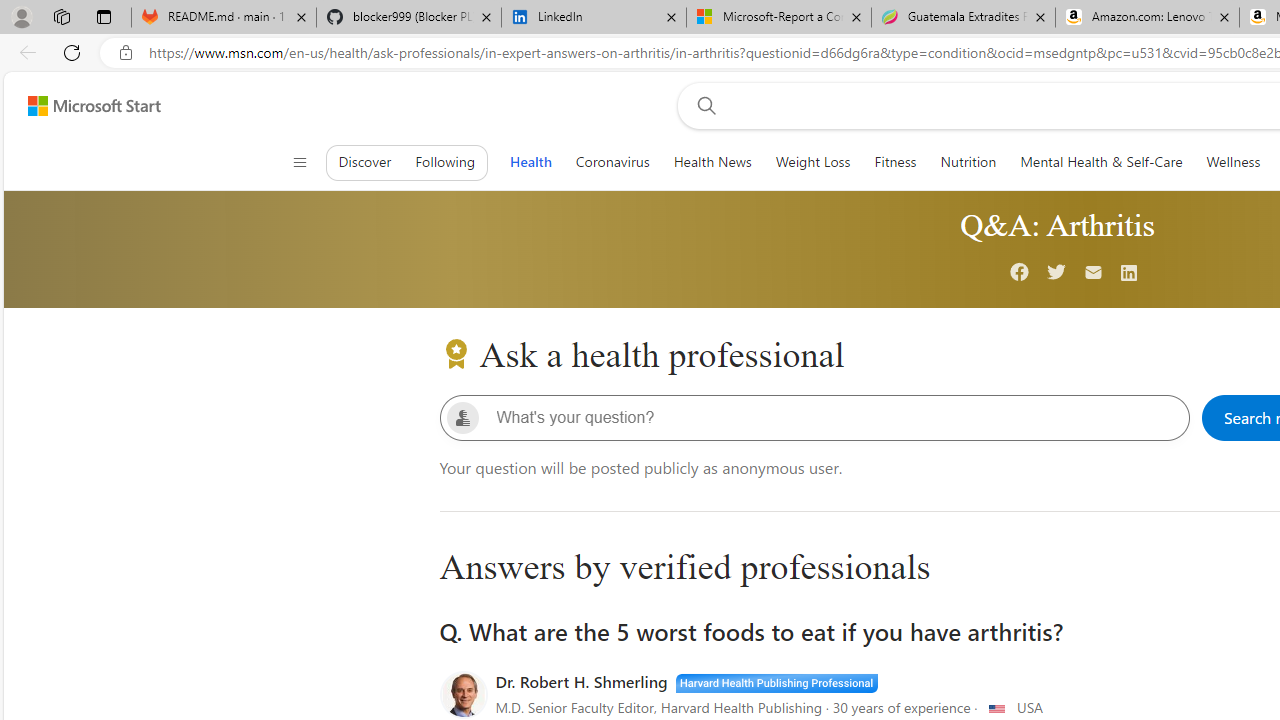 This screenshot has width=1280, height=720. I want to click on Class: control icon-only, so click(299, 162).